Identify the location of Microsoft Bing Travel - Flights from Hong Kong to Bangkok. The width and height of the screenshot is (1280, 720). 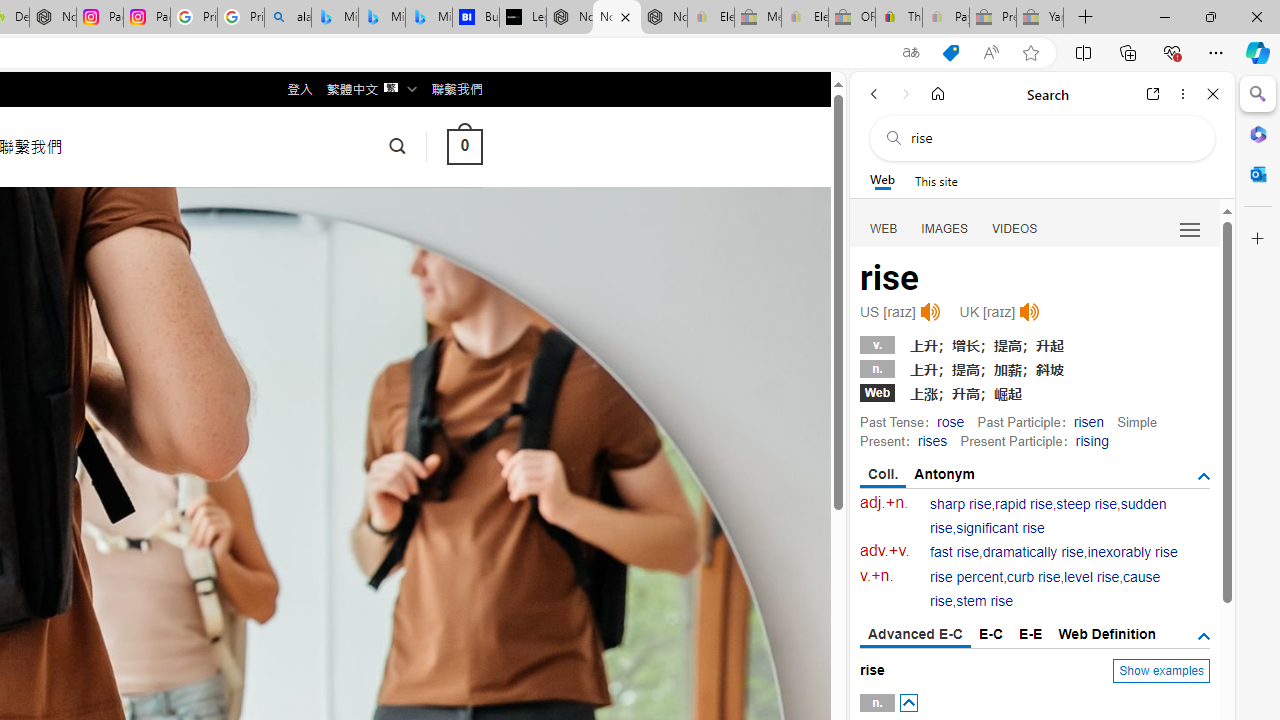
(335, 18).